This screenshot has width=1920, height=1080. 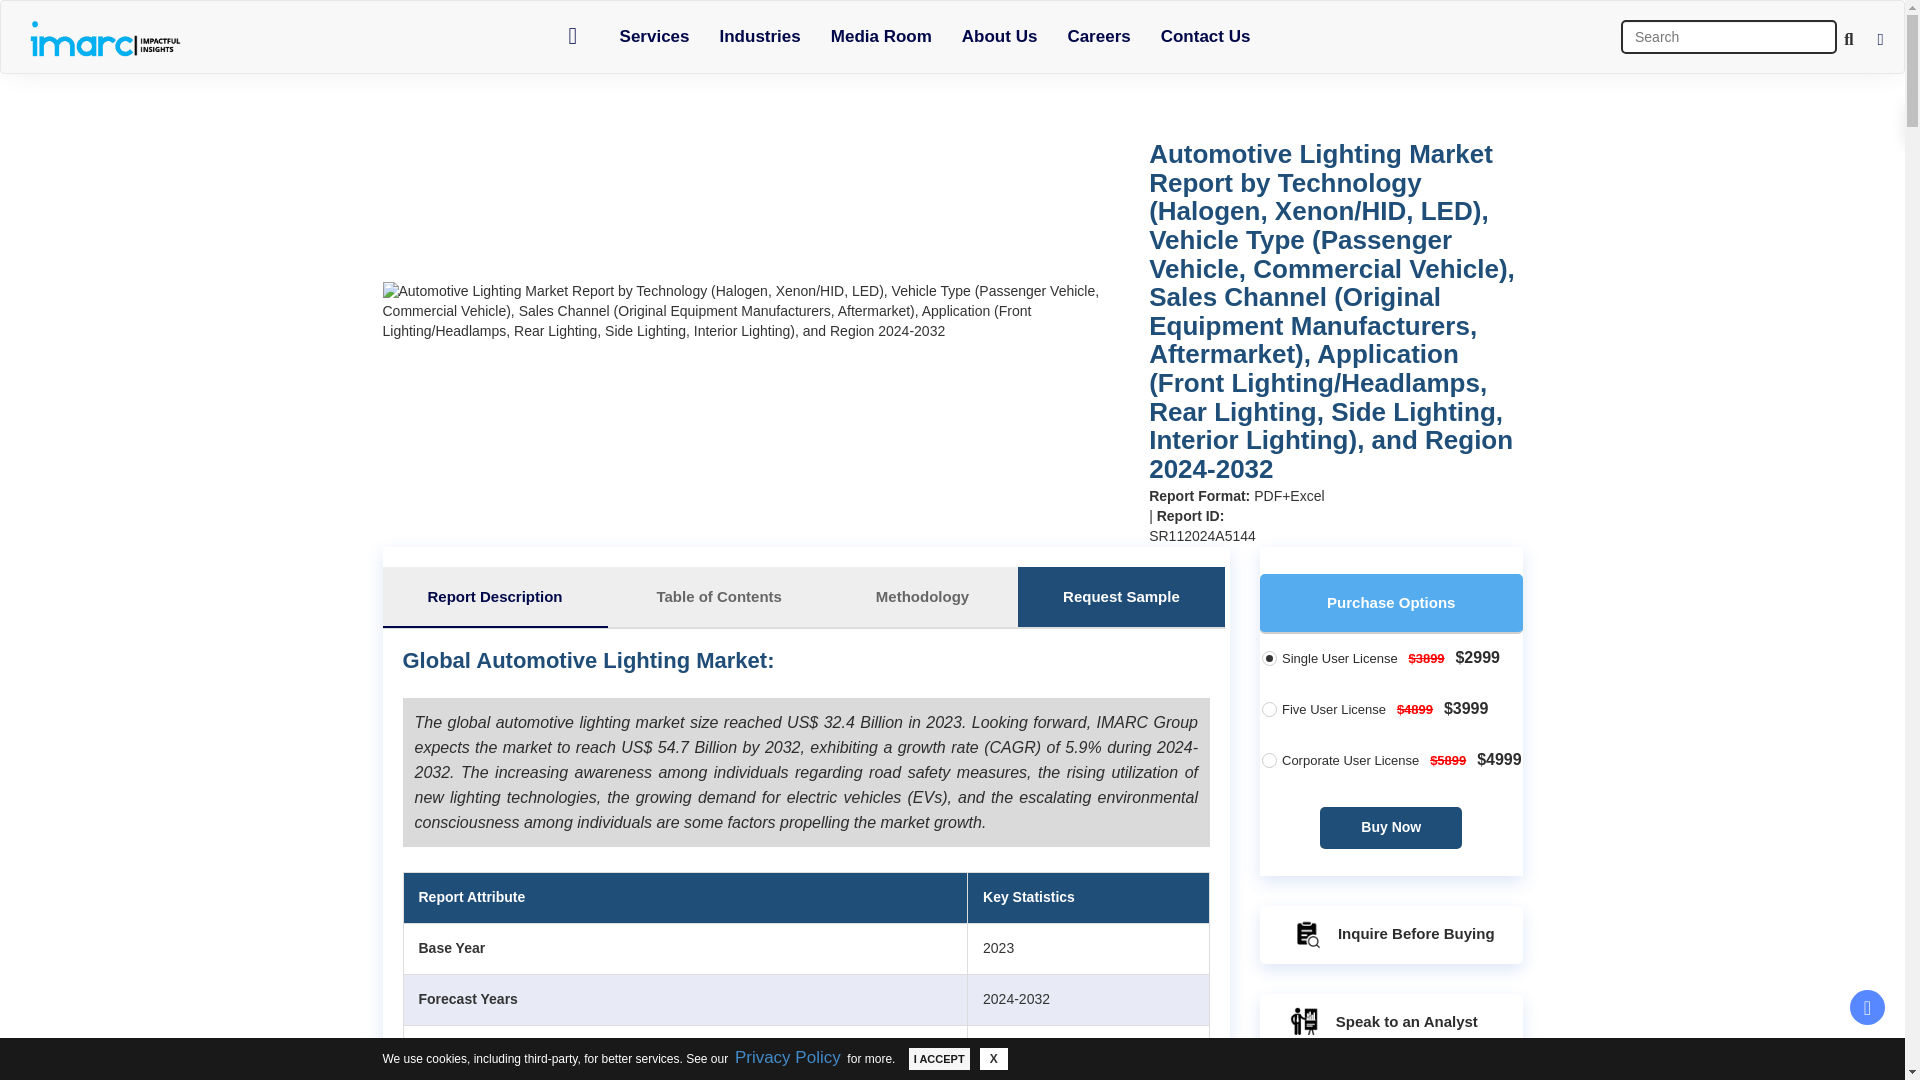 I want to click on Industries, so click(x=760, y=36).